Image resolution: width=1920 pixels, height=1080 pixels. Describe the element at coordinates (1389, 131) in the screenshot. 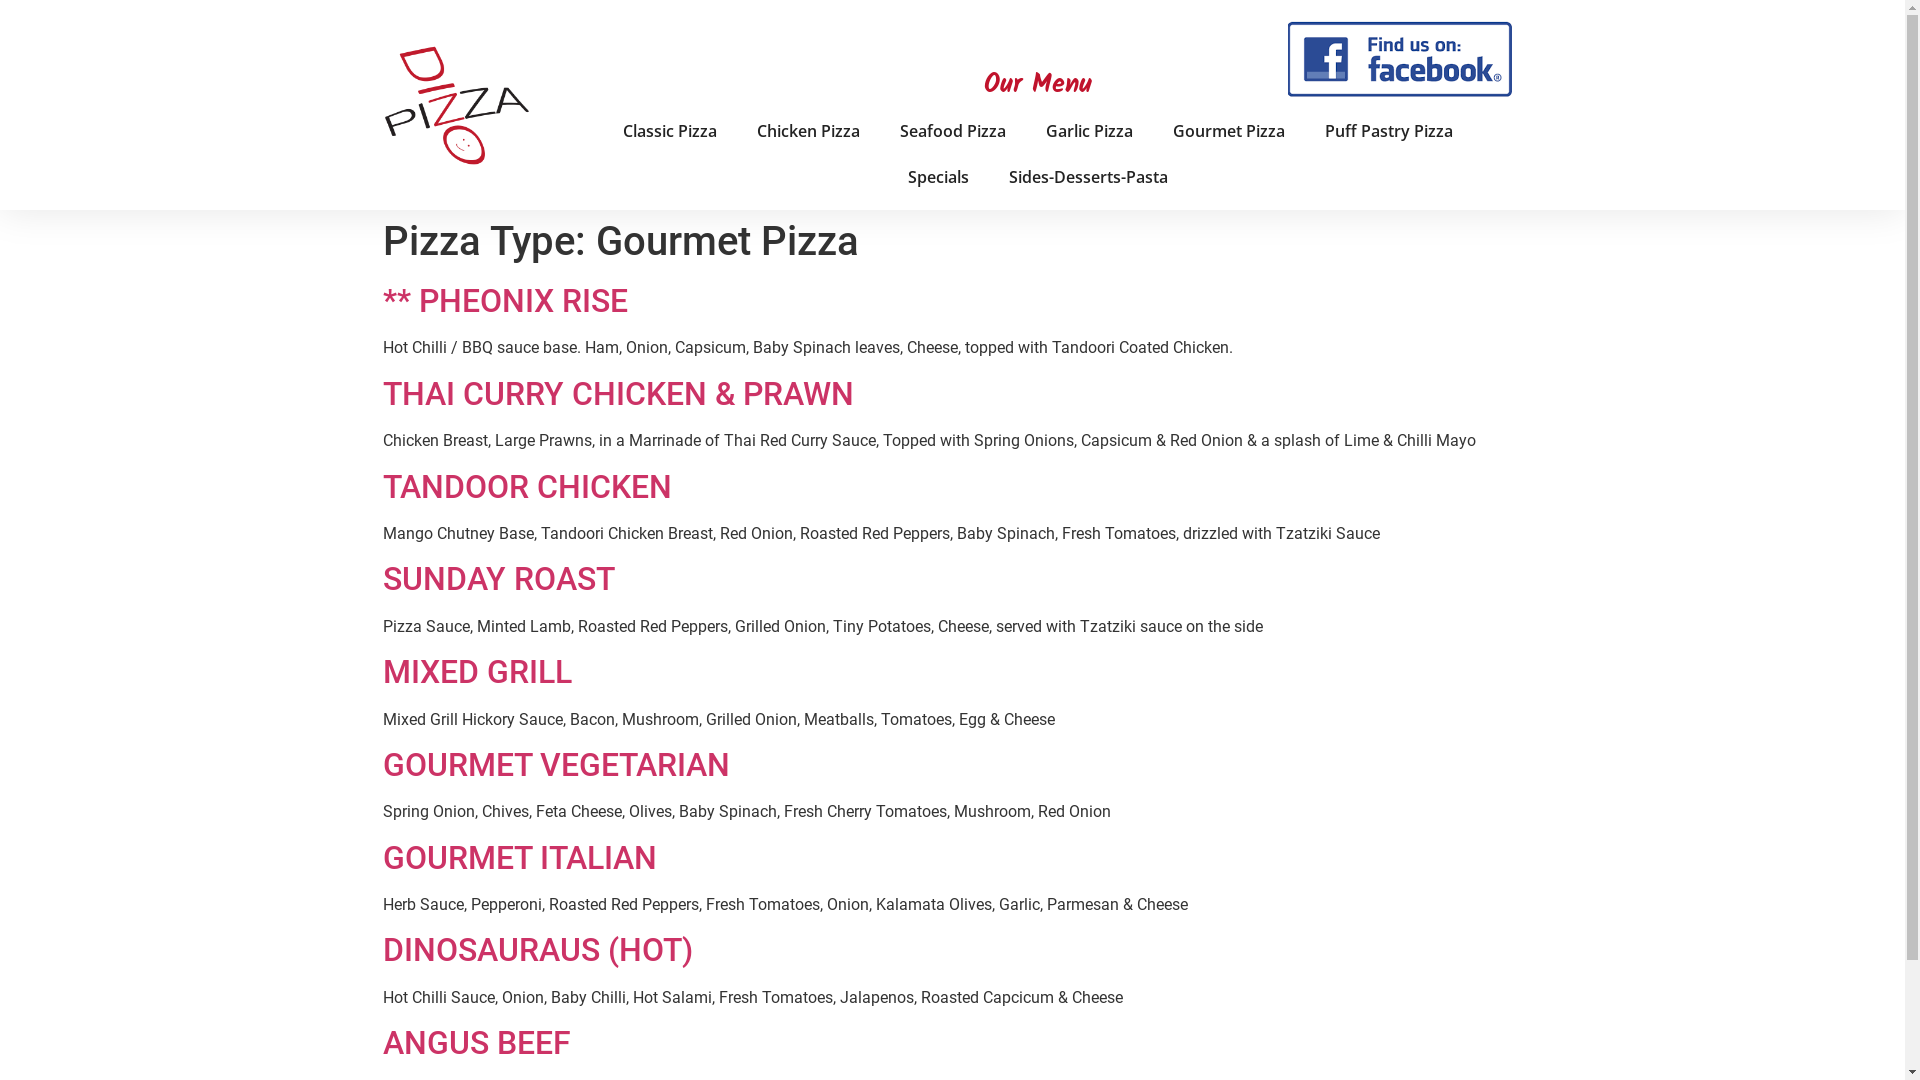

I see `Puff Pastry Pizza` at that location.